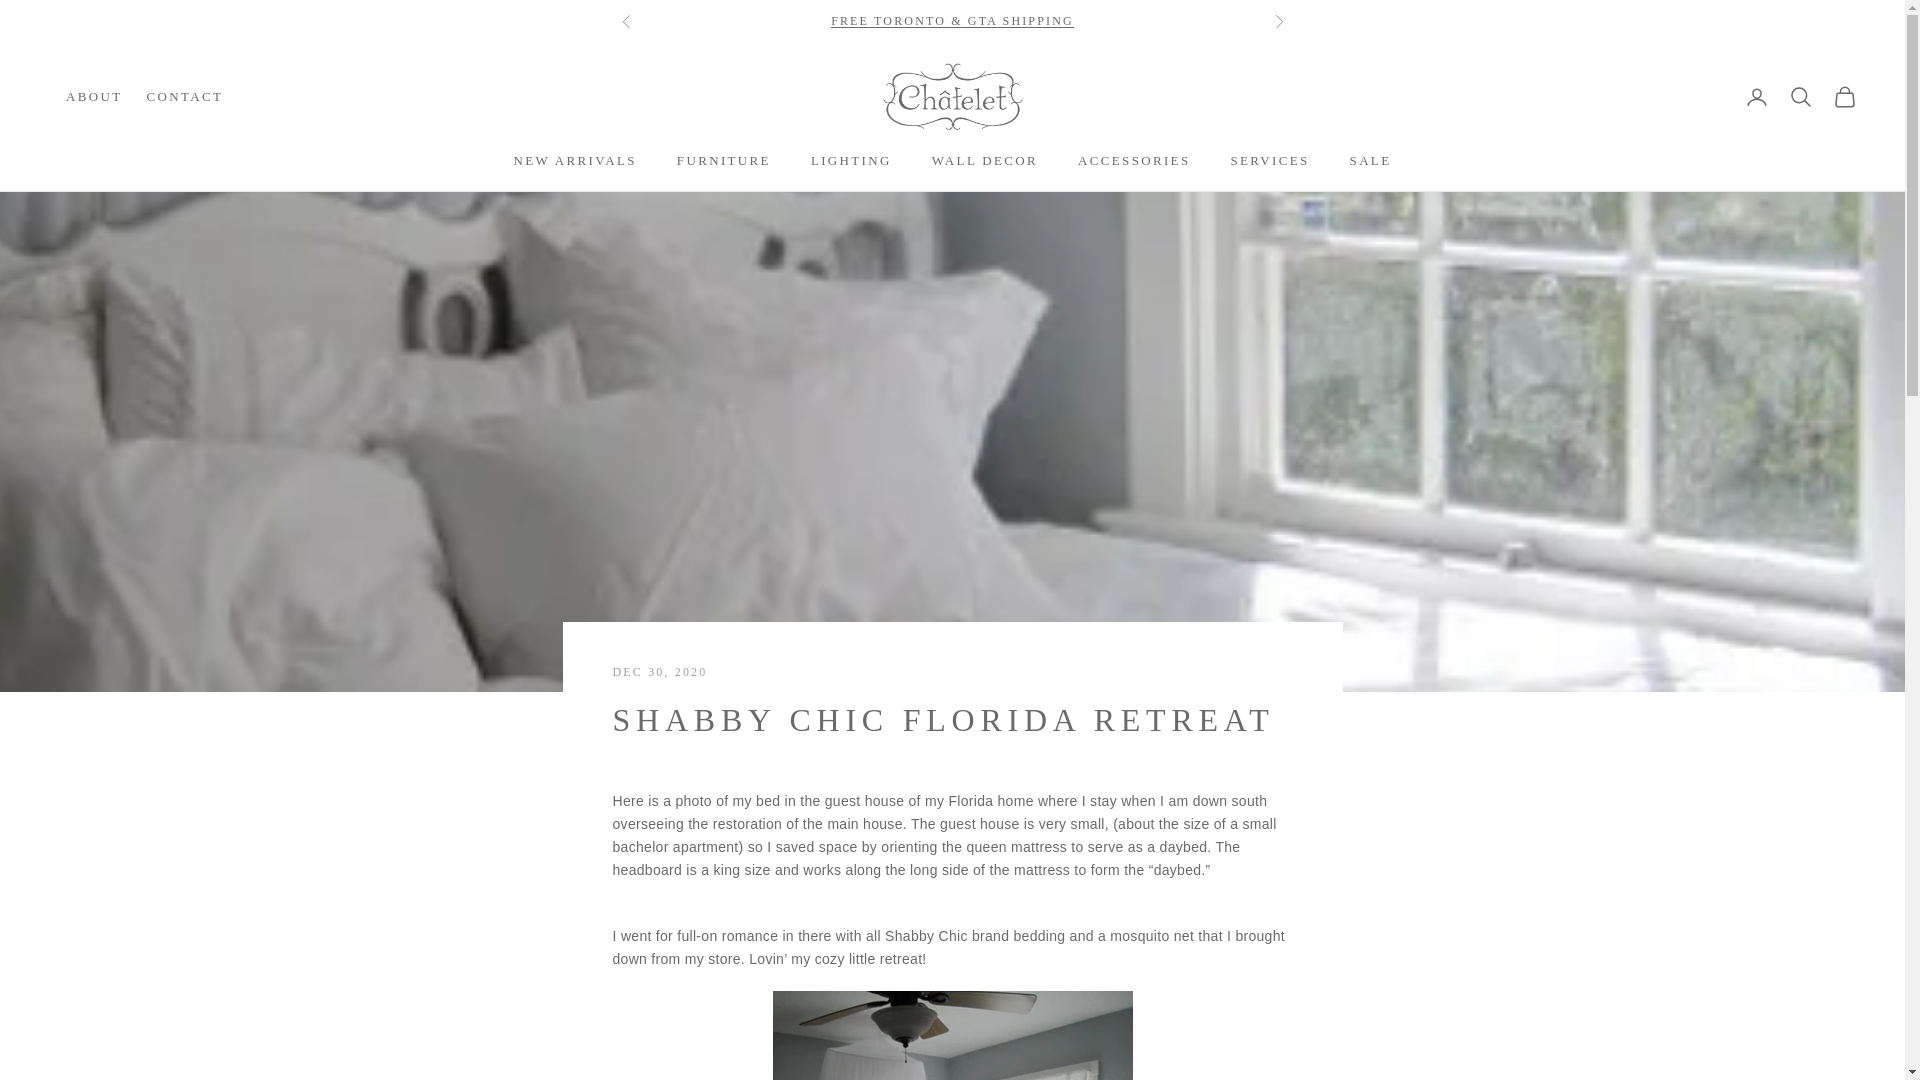 The width and height of the screenshot is (1920, 1080). Describe the element at coordinates (1278, 22) in the screenshot. I see `Next` at that location.